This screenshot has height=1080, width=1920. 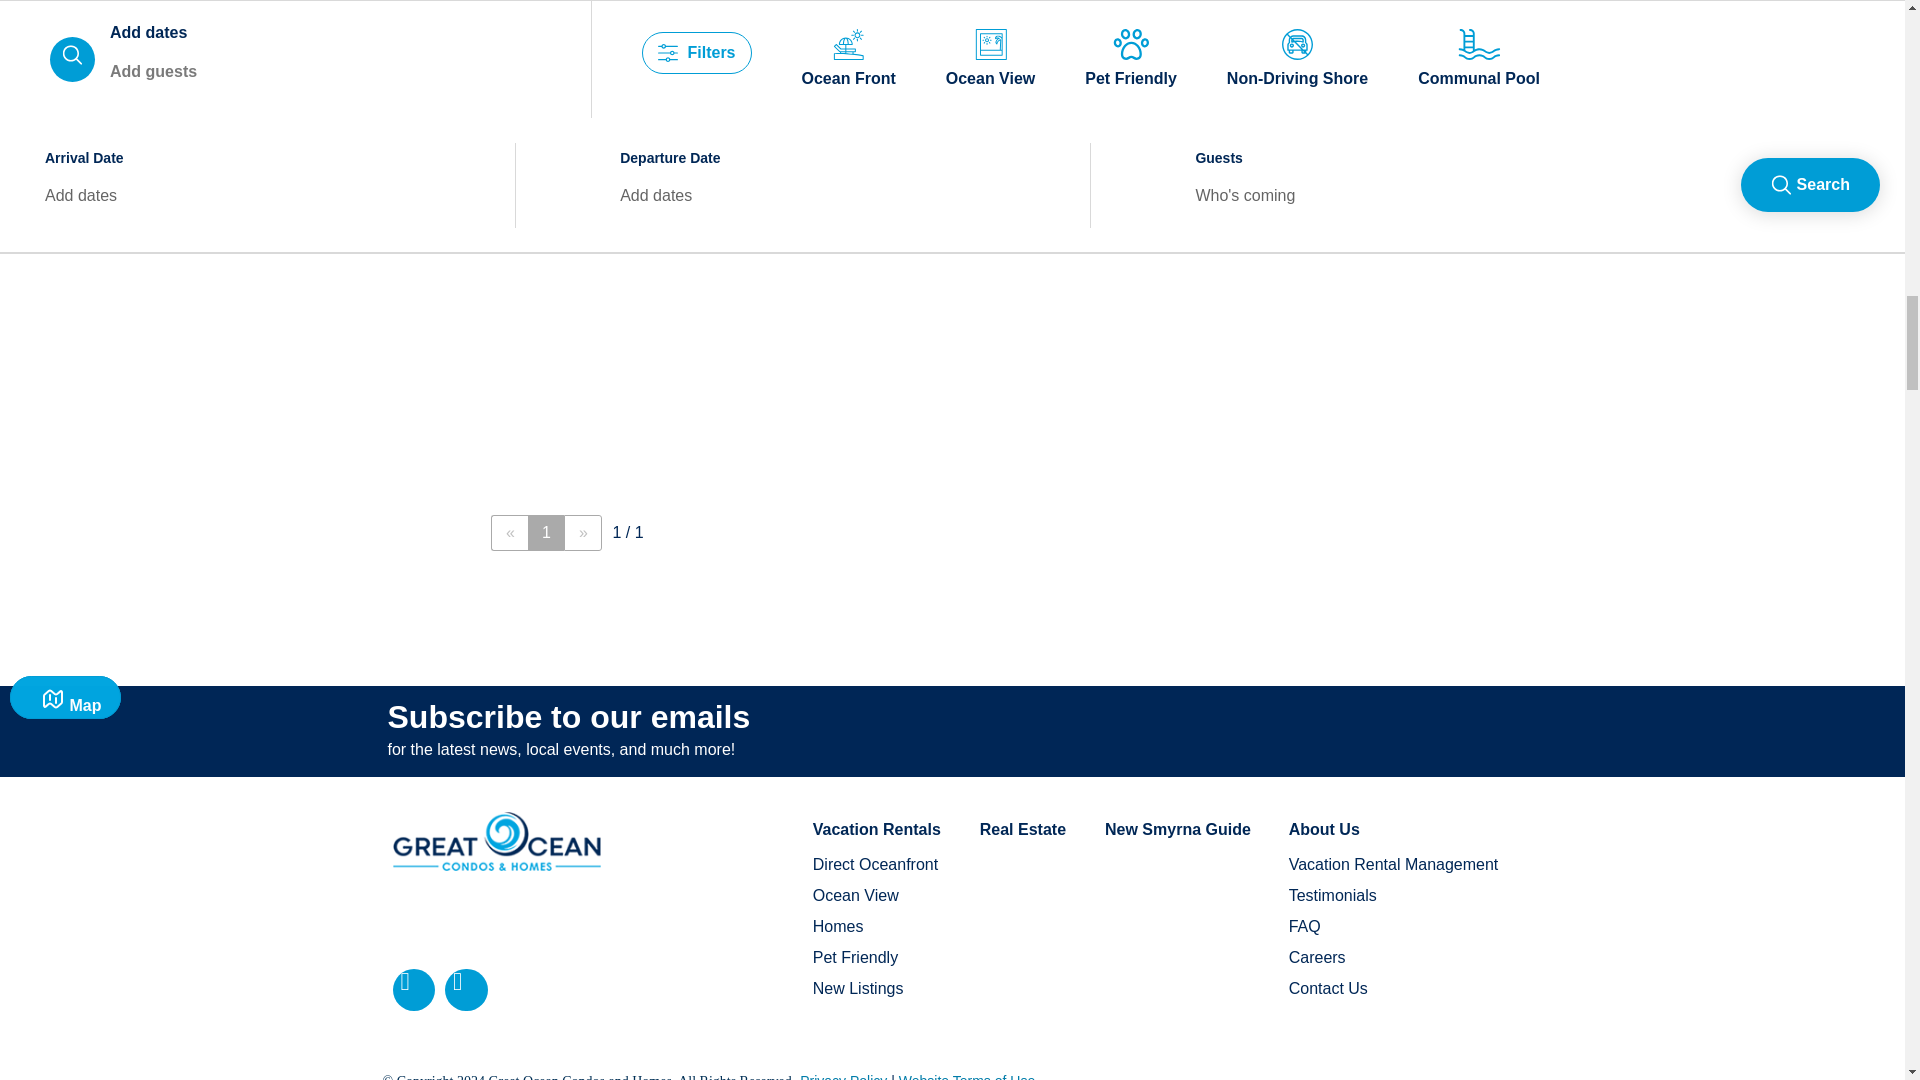 What do you see at coordinates (46, 520) in the screenshot?
I see `true` at bounding box center [46, 520].